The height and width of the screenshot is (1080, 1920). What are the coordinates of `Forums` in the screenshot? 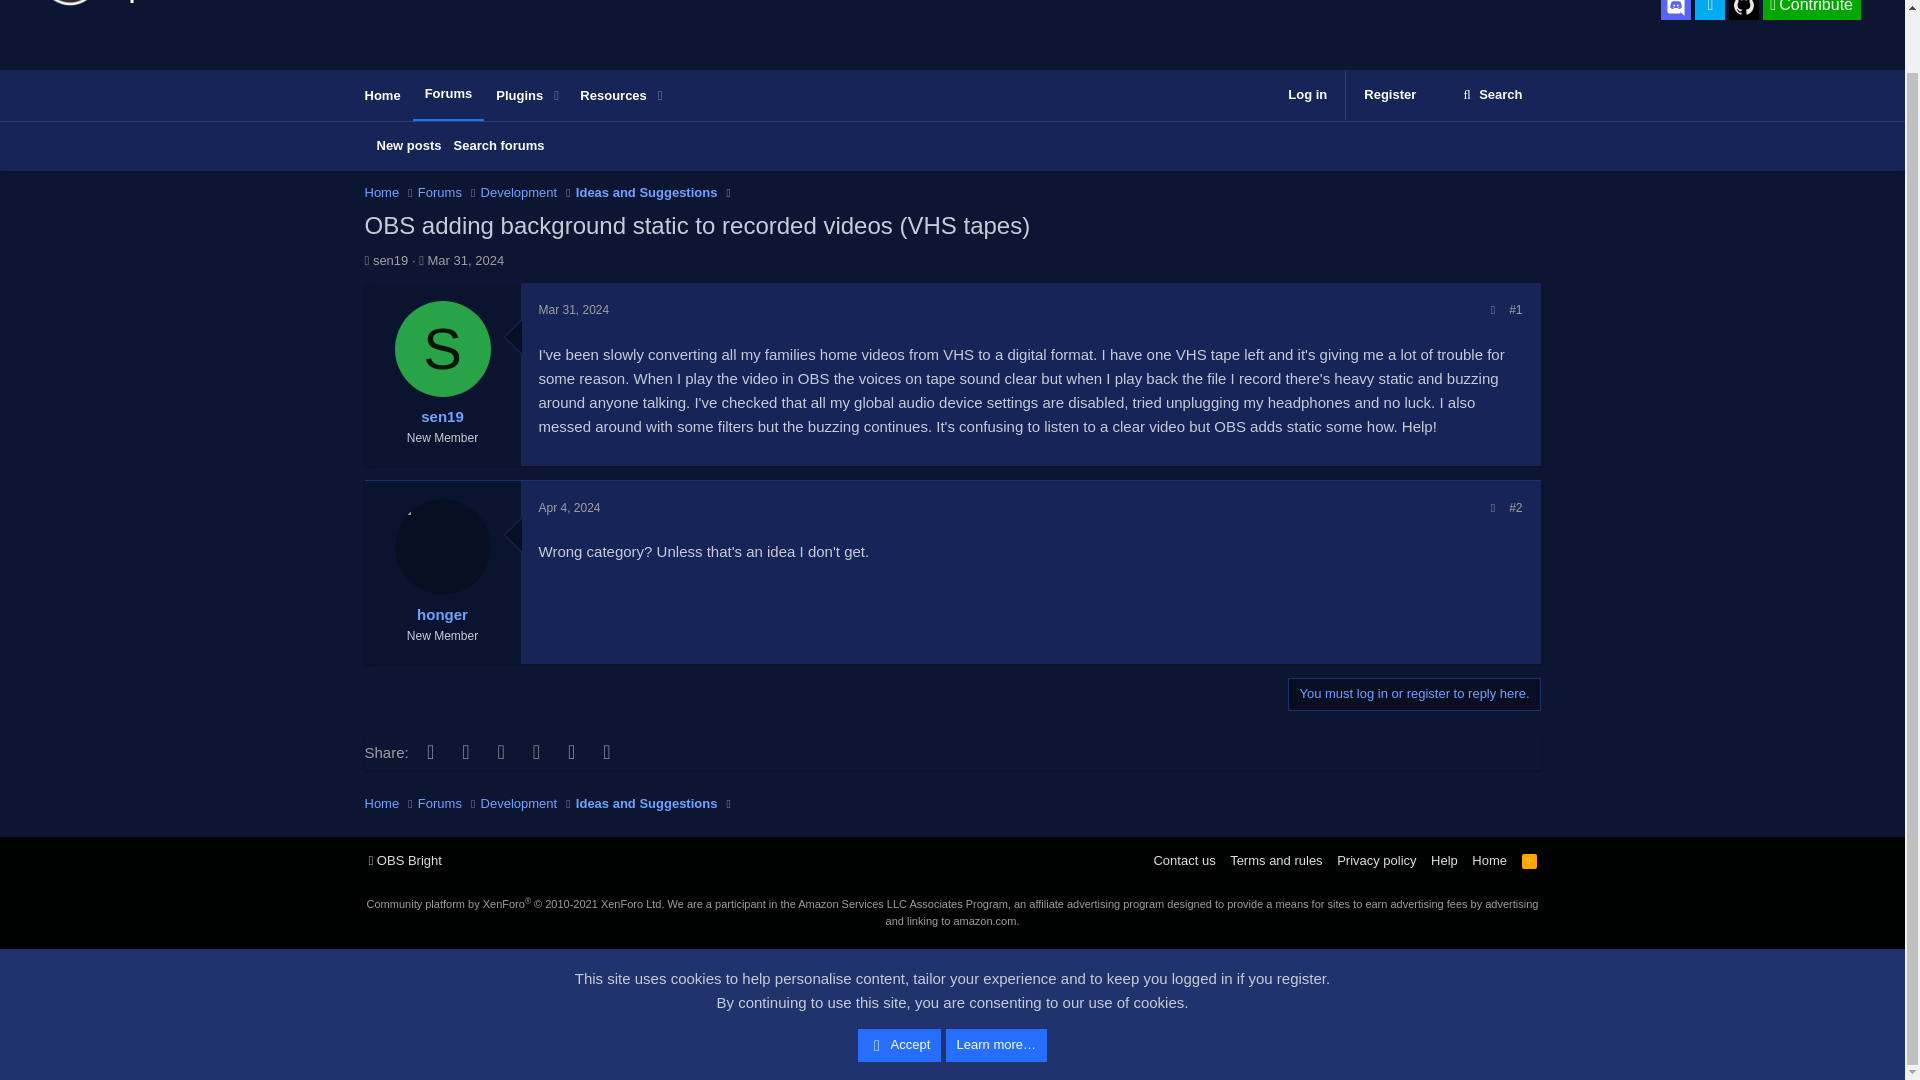 It's located at (448, 94).